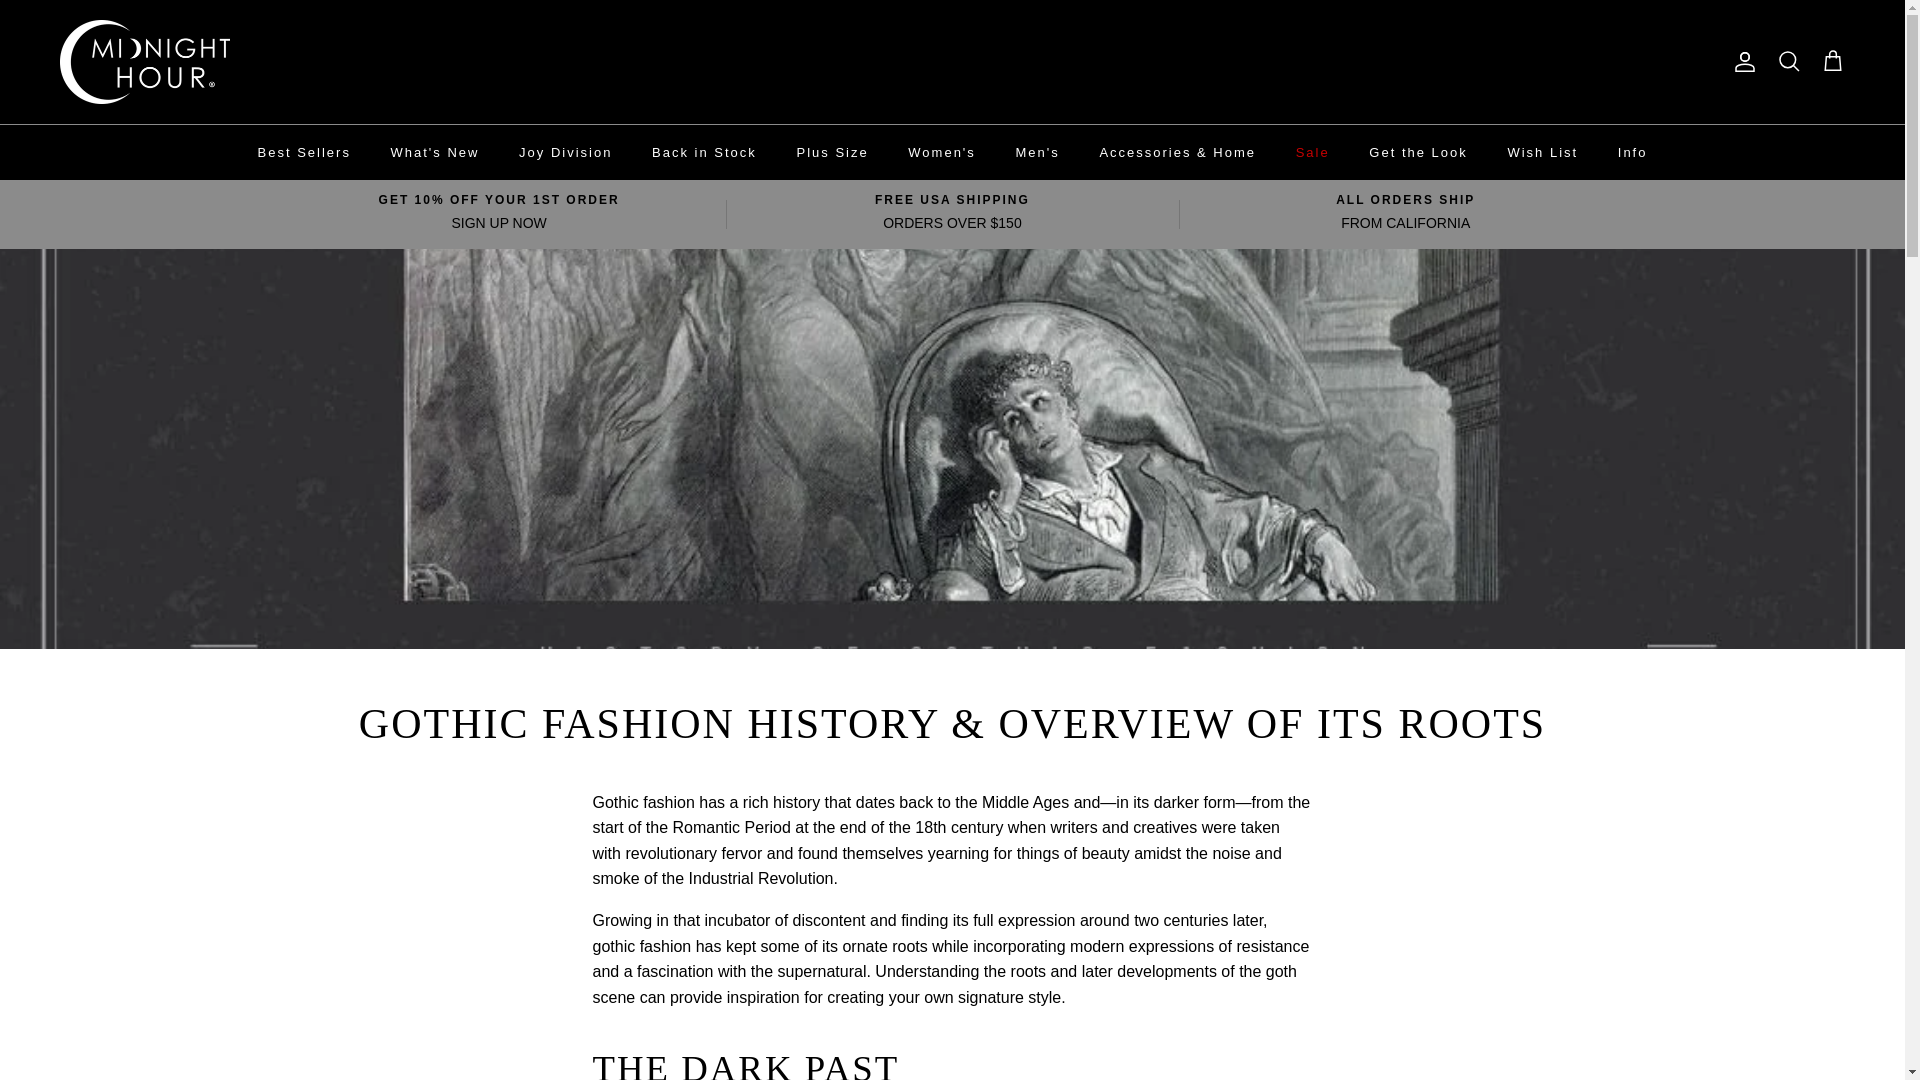 This screenshot has height=1080, width=1920. I want to click on Plus Size, so click(831, 152).